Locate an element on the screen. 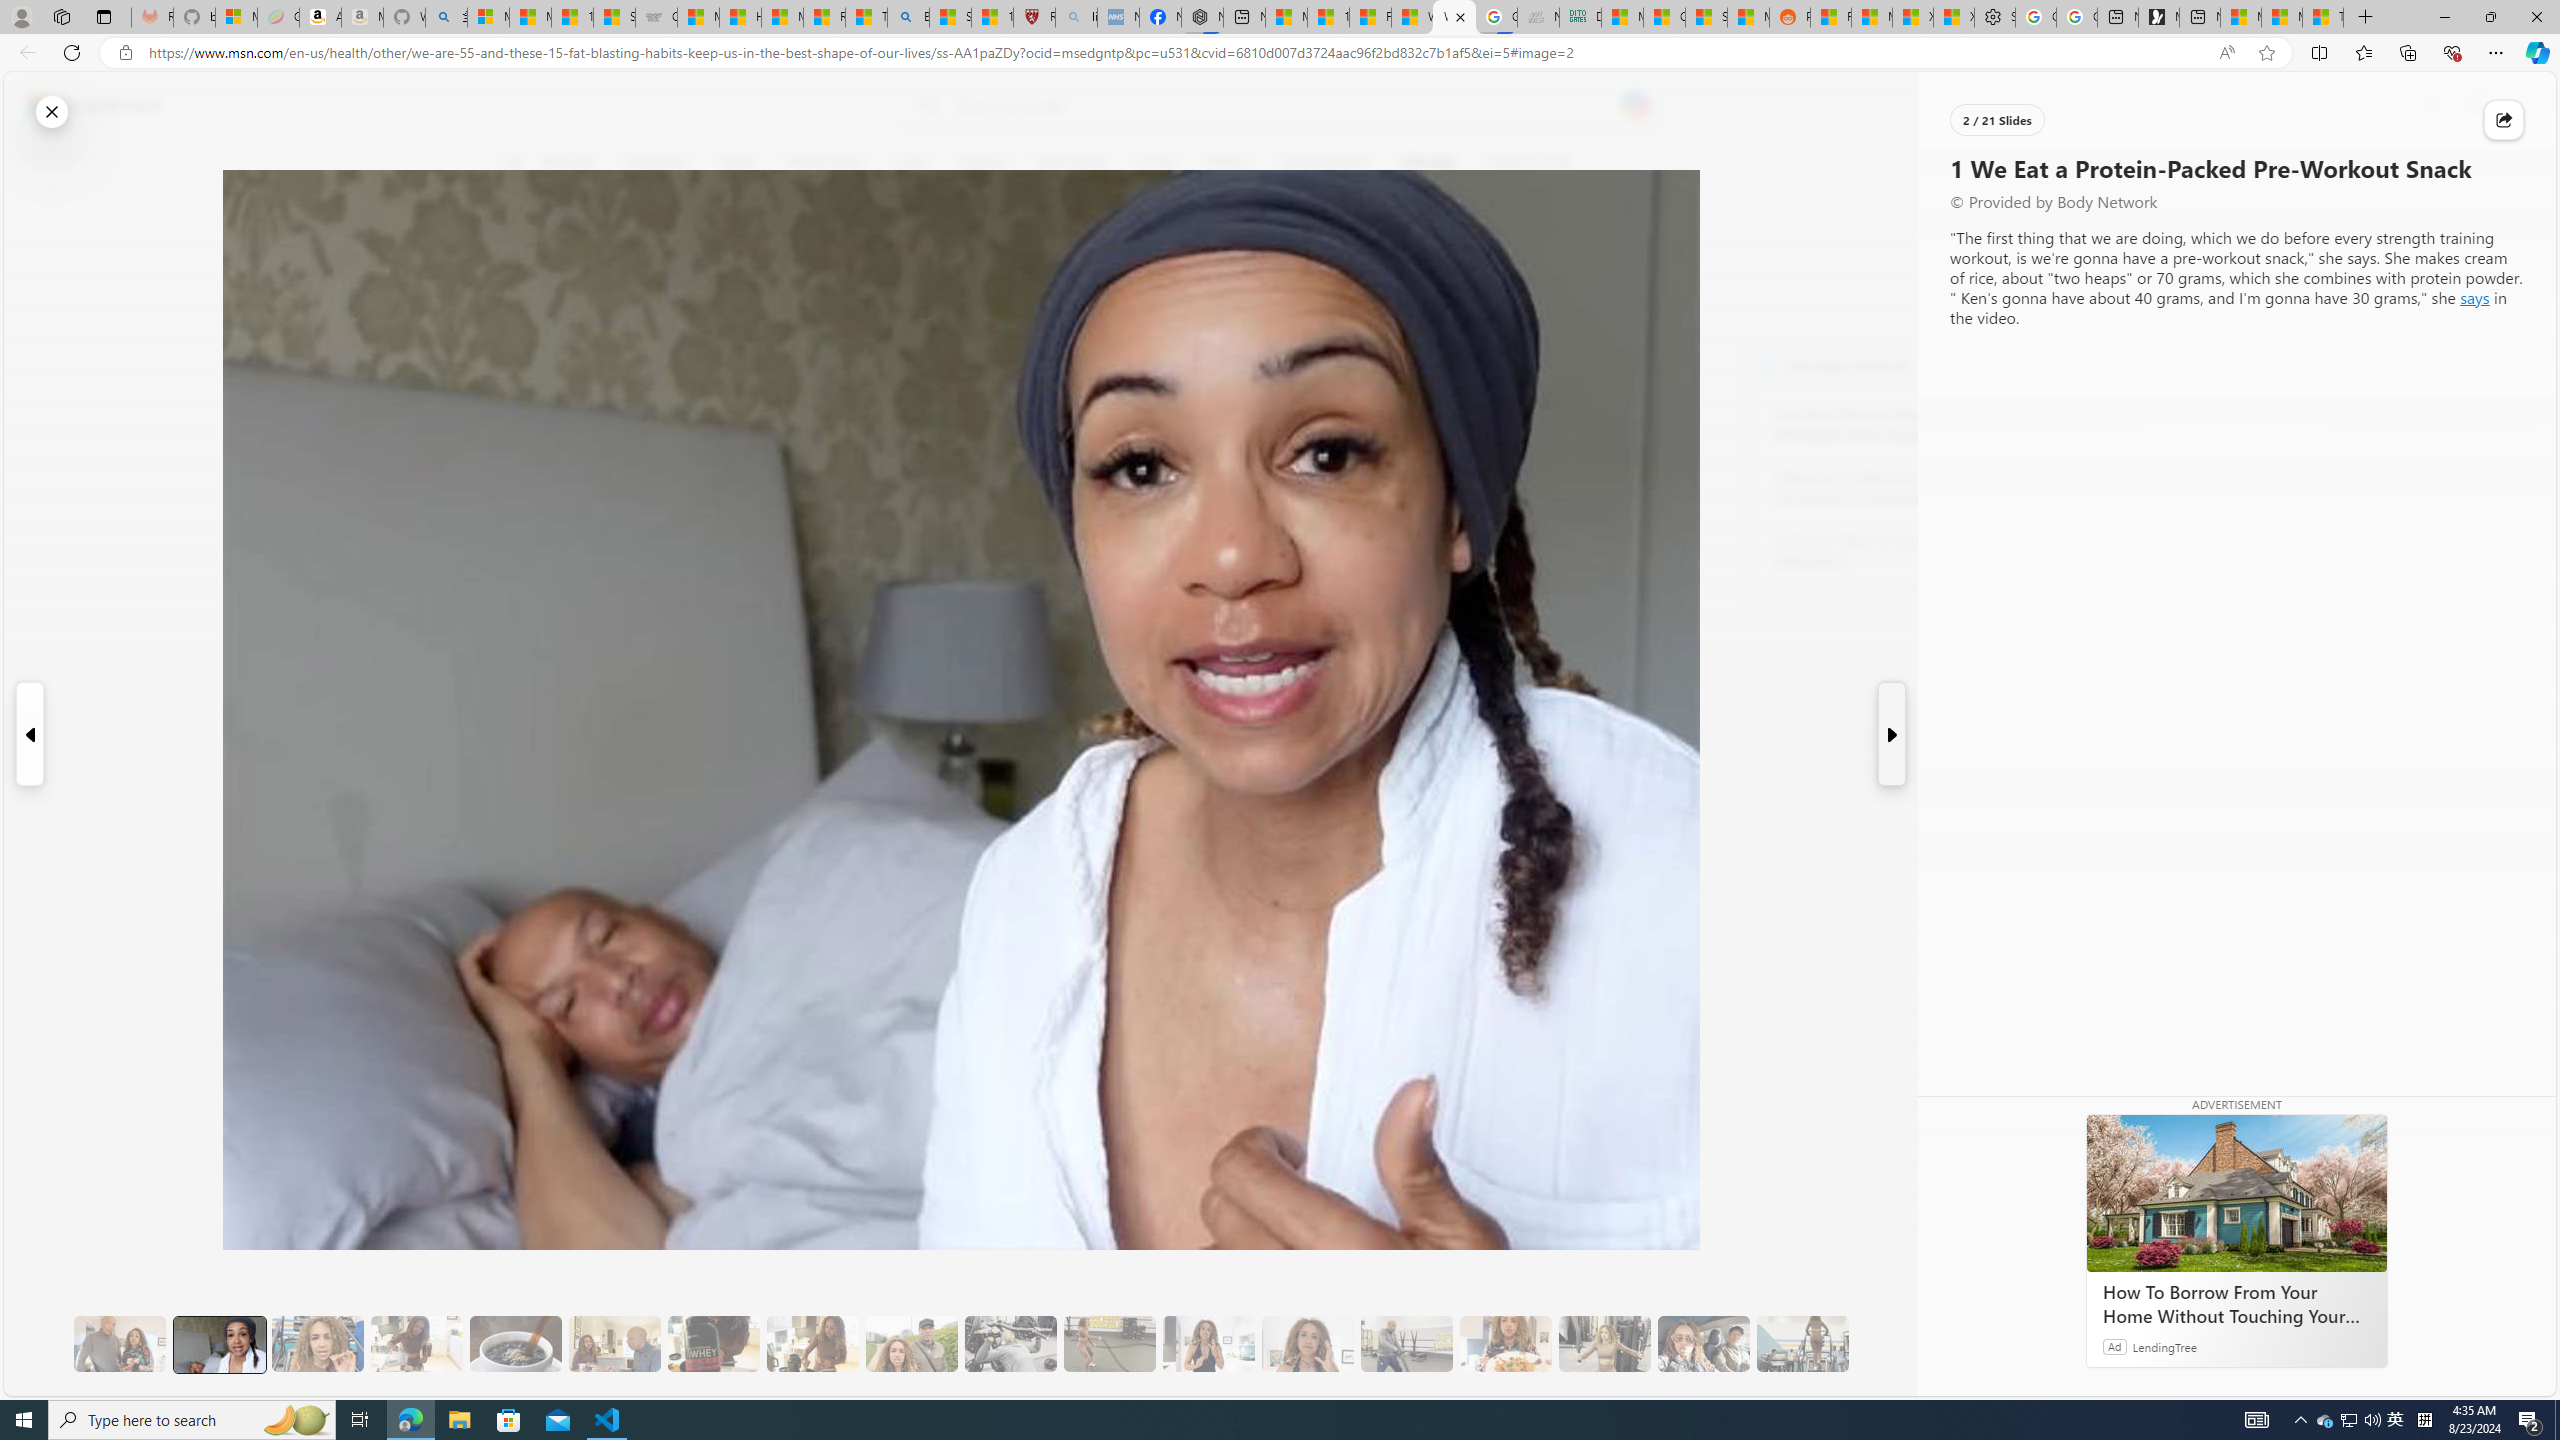  R******* | Trusted Community Engagement and Contributions is located at coordinates (1832, 17).